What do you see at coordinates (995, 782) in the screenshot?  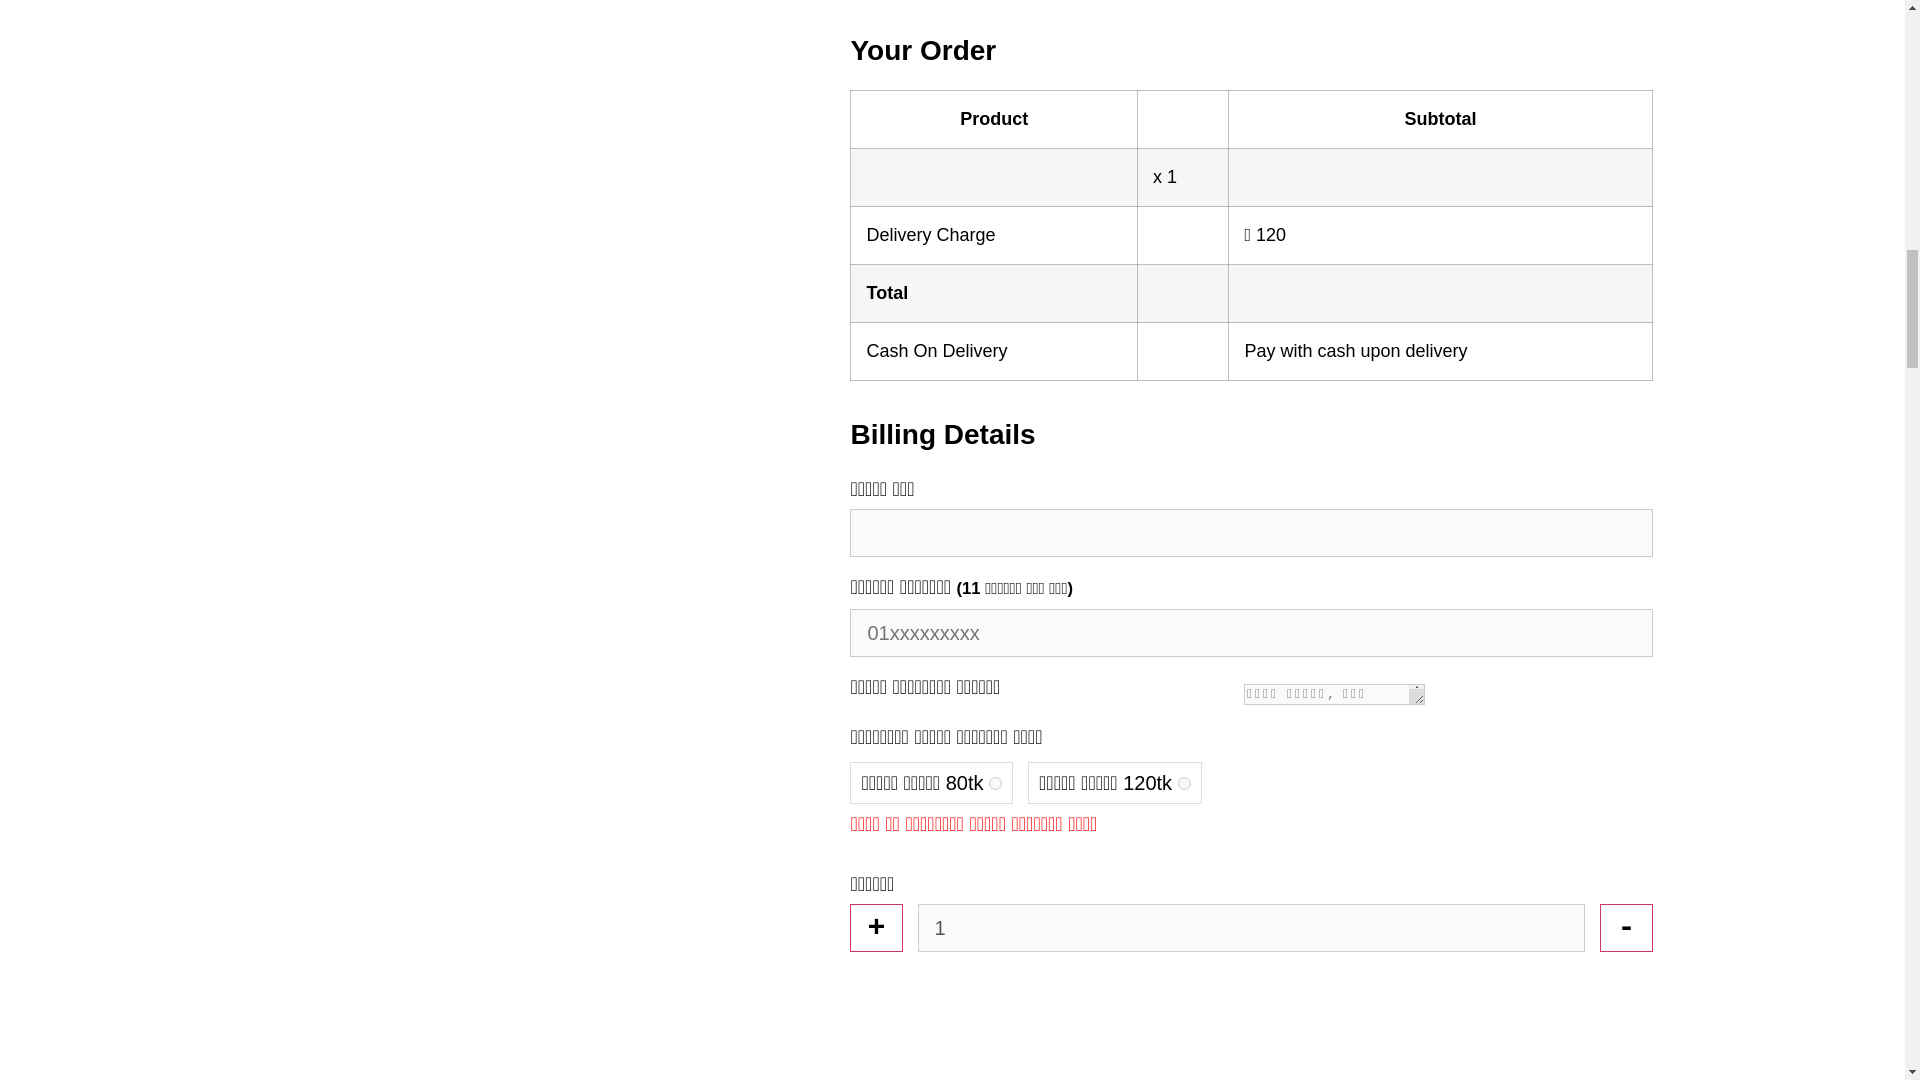 I see `80` at bounding box center [995, 782].